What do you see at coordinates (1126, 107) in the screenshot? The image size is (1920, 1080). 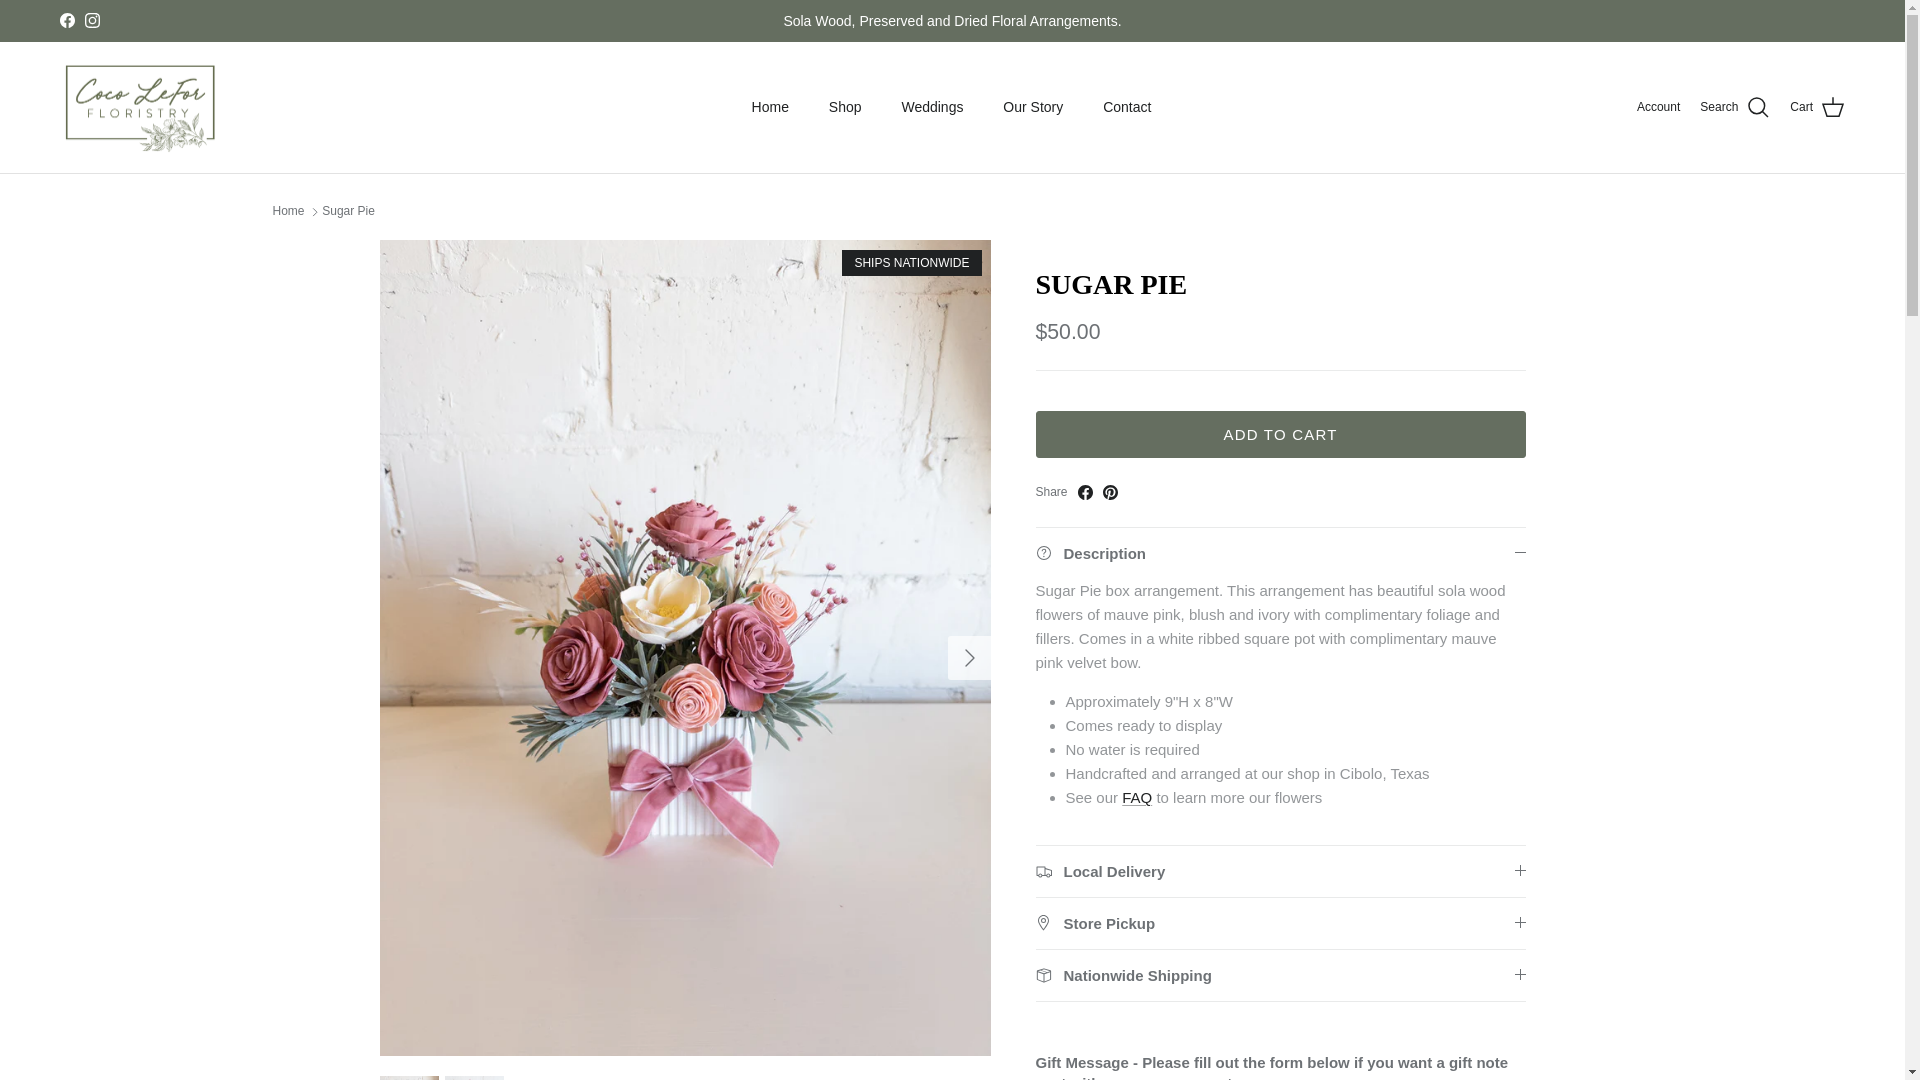 I see `Contact` at bounding box center [1126, 107].